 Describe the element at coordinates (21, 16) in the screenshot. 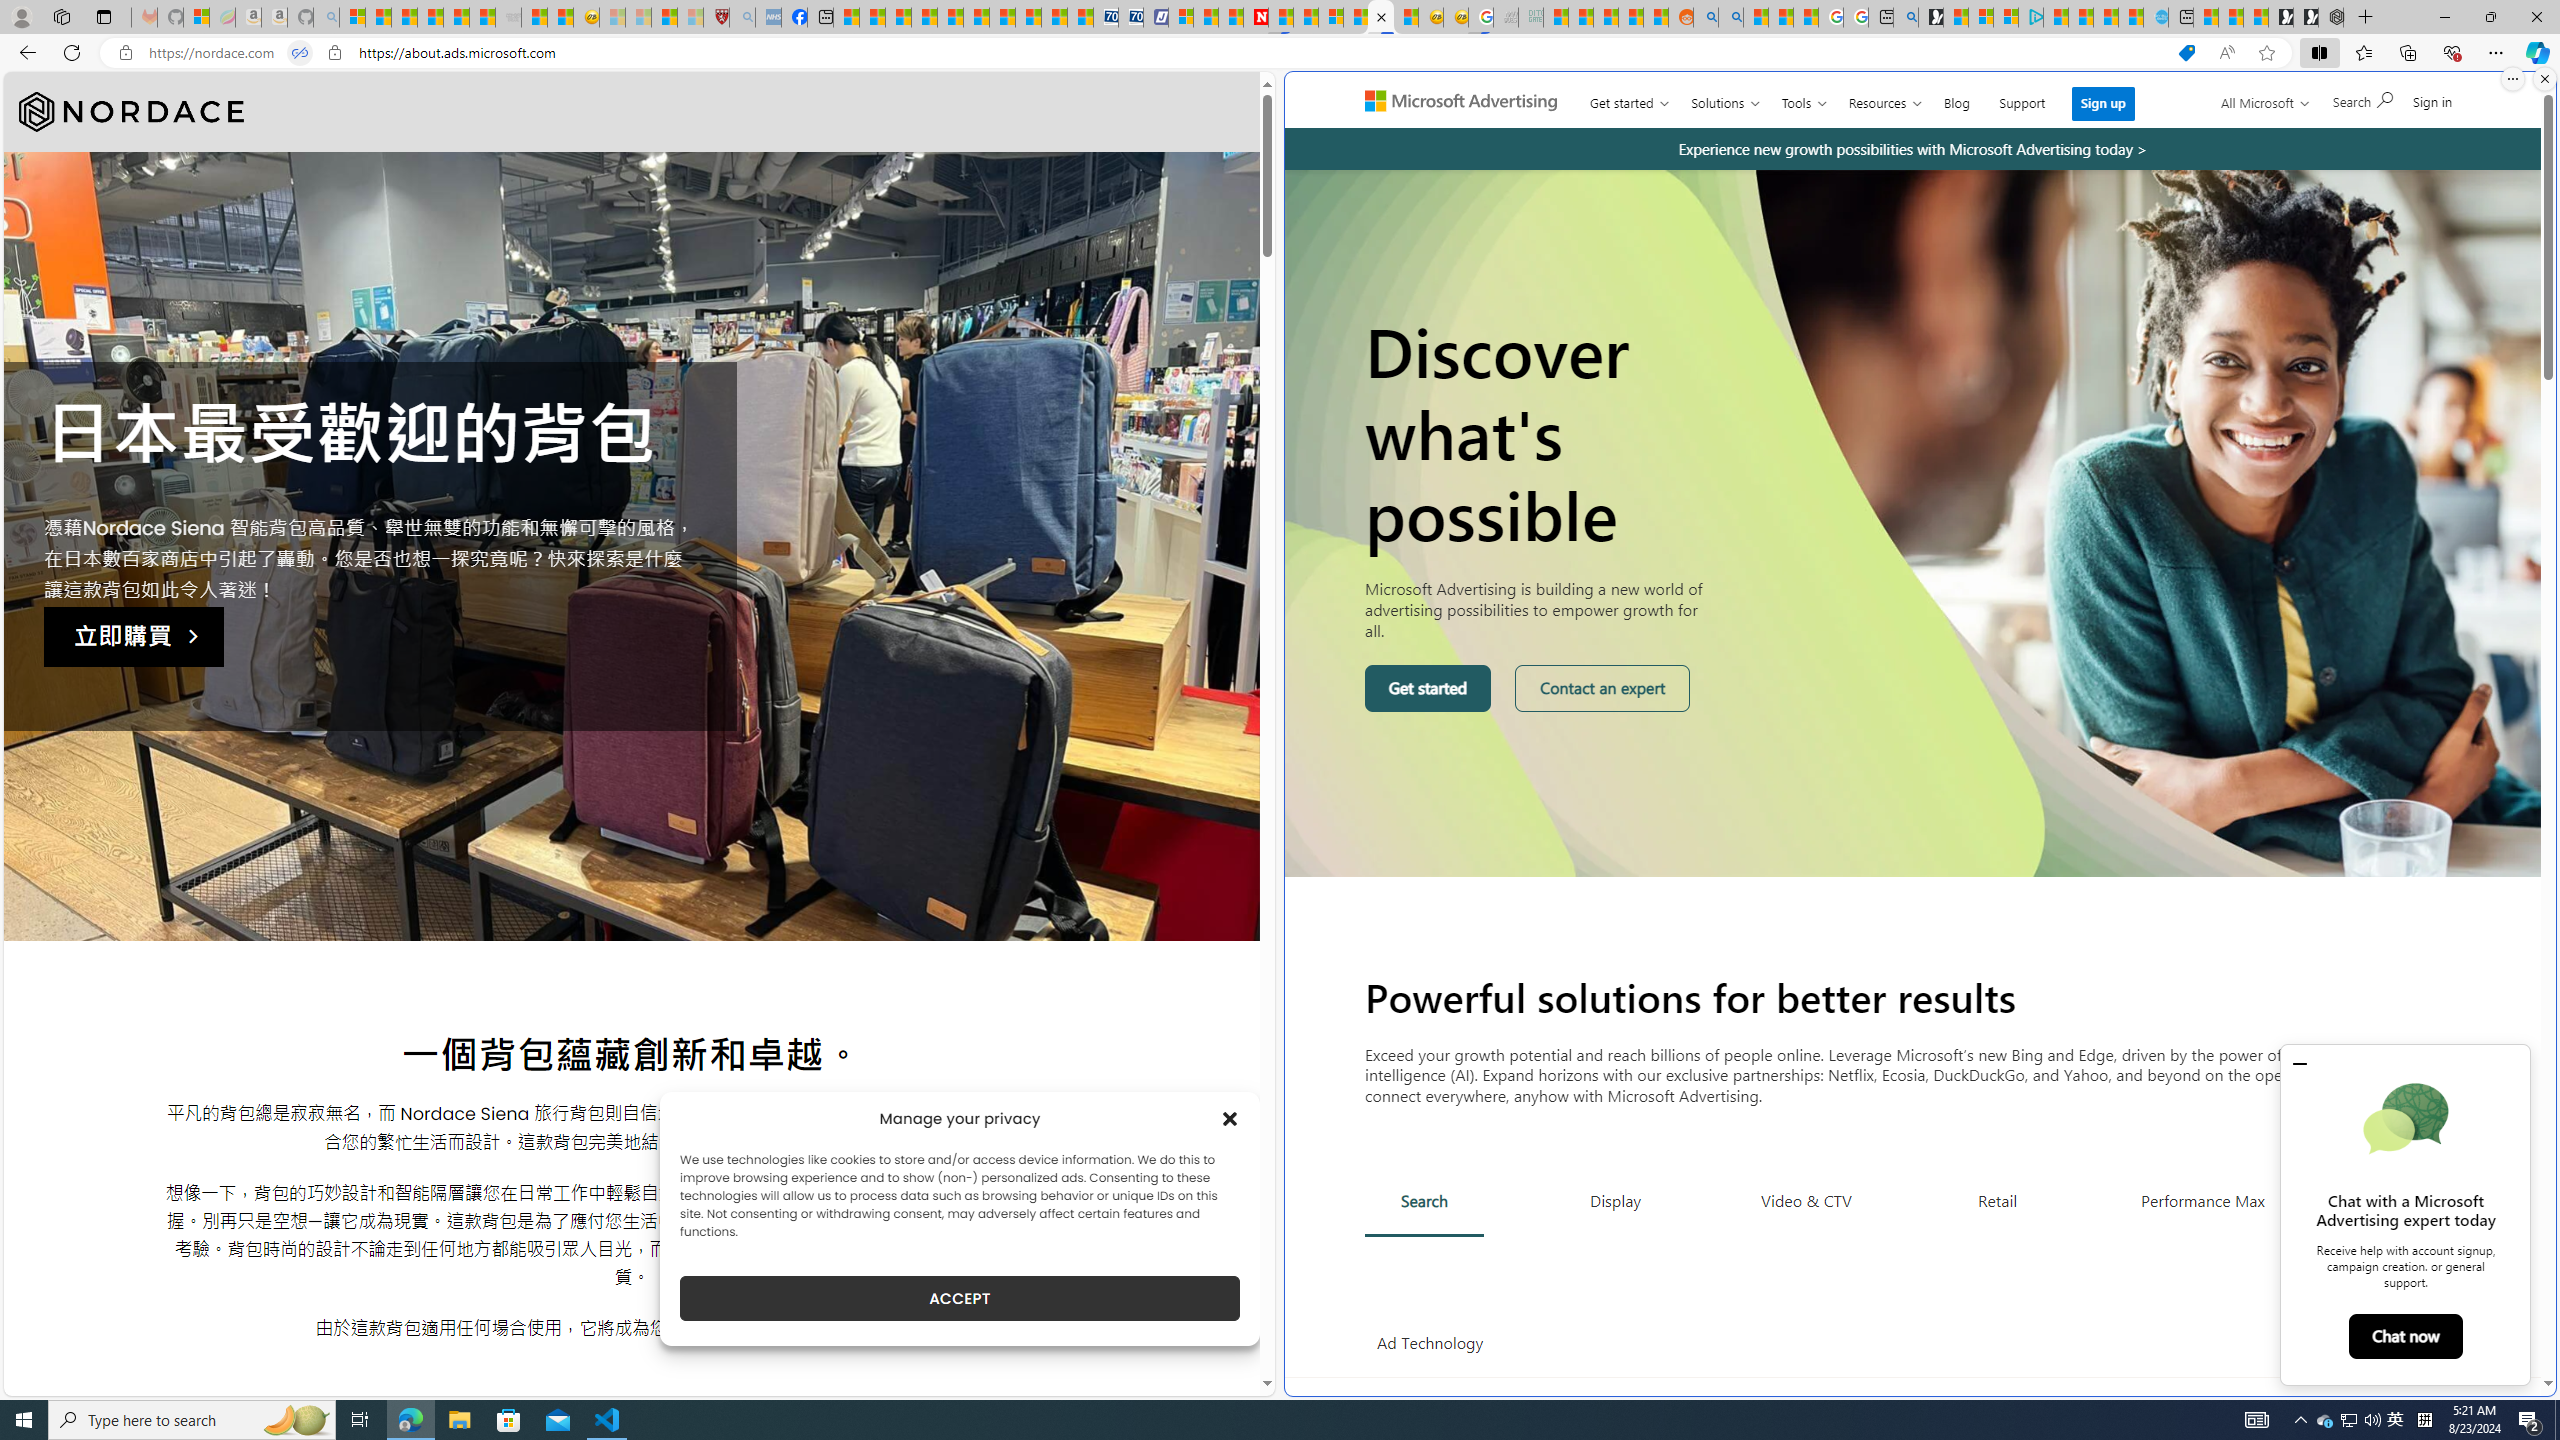

I see `Personal Profile` at that location.